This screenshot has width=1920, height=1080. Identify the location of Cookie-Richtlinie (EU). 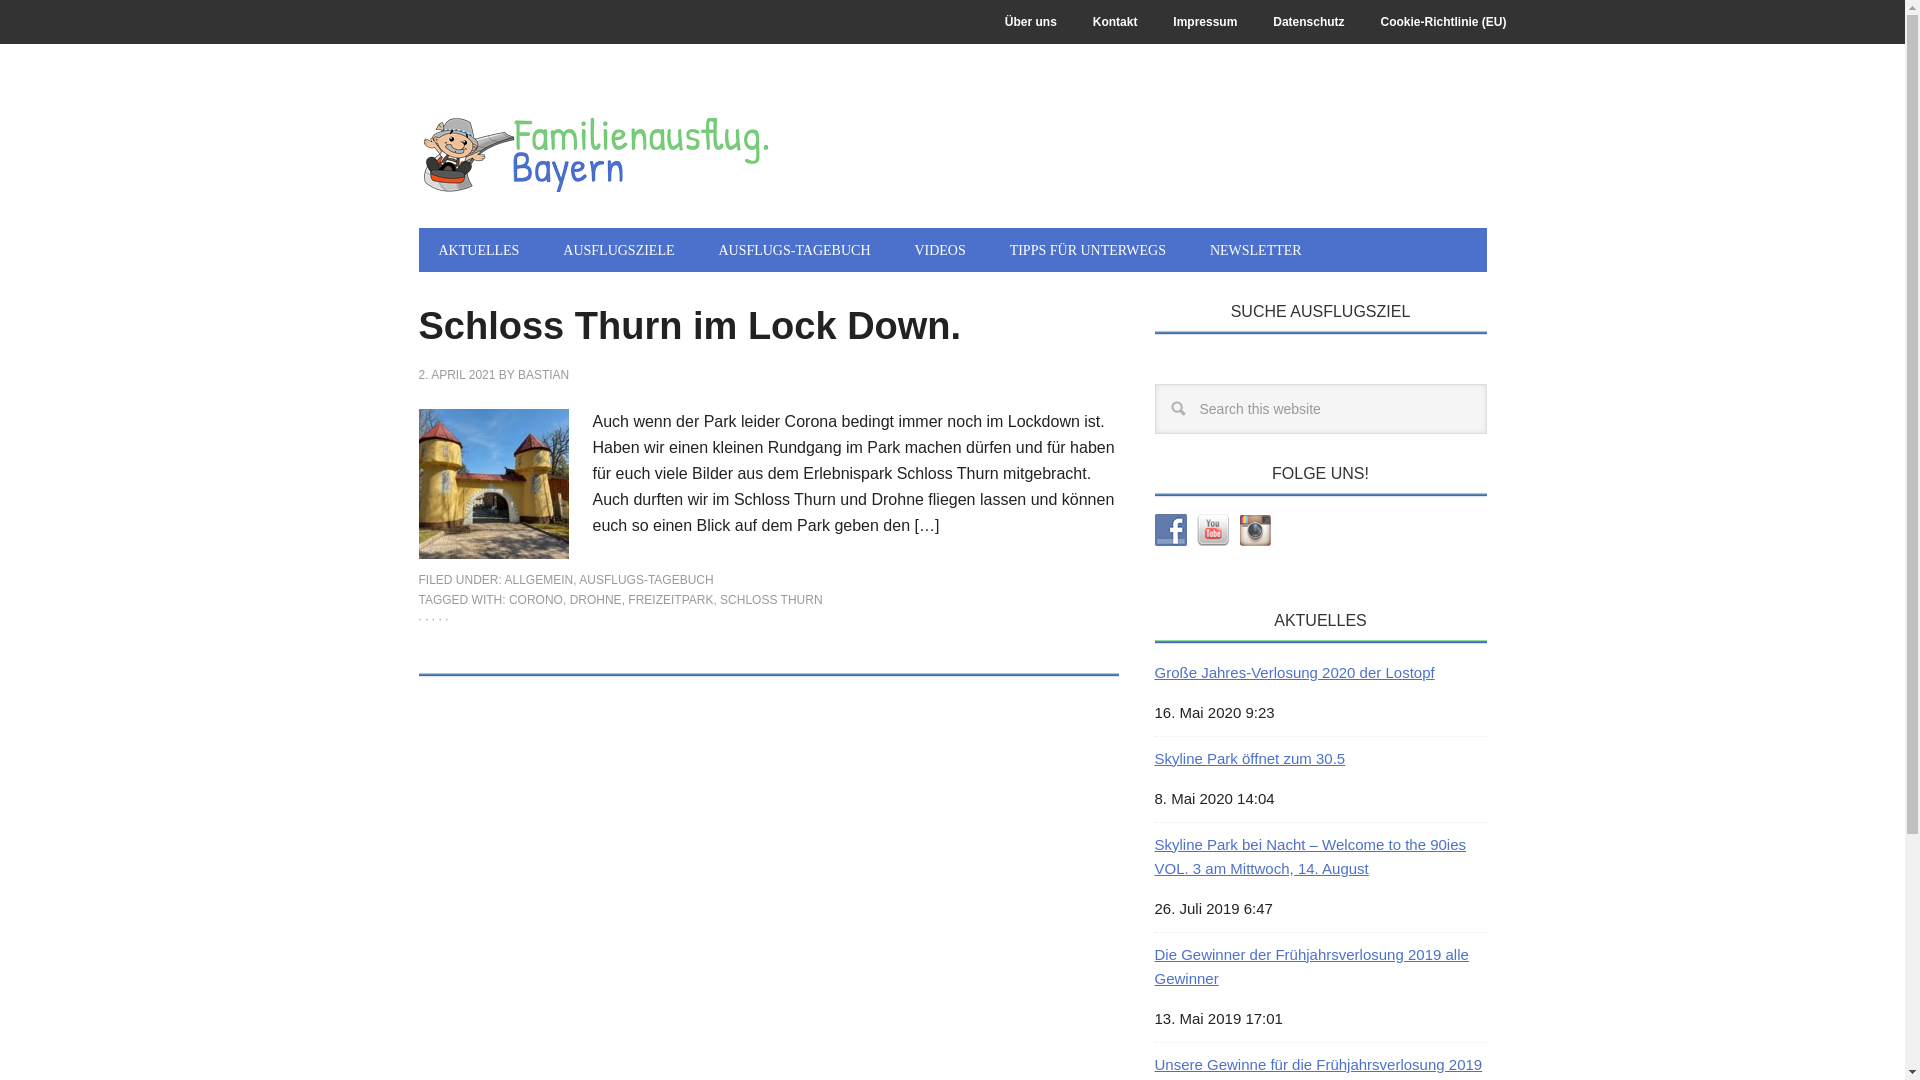
(1443, 22).